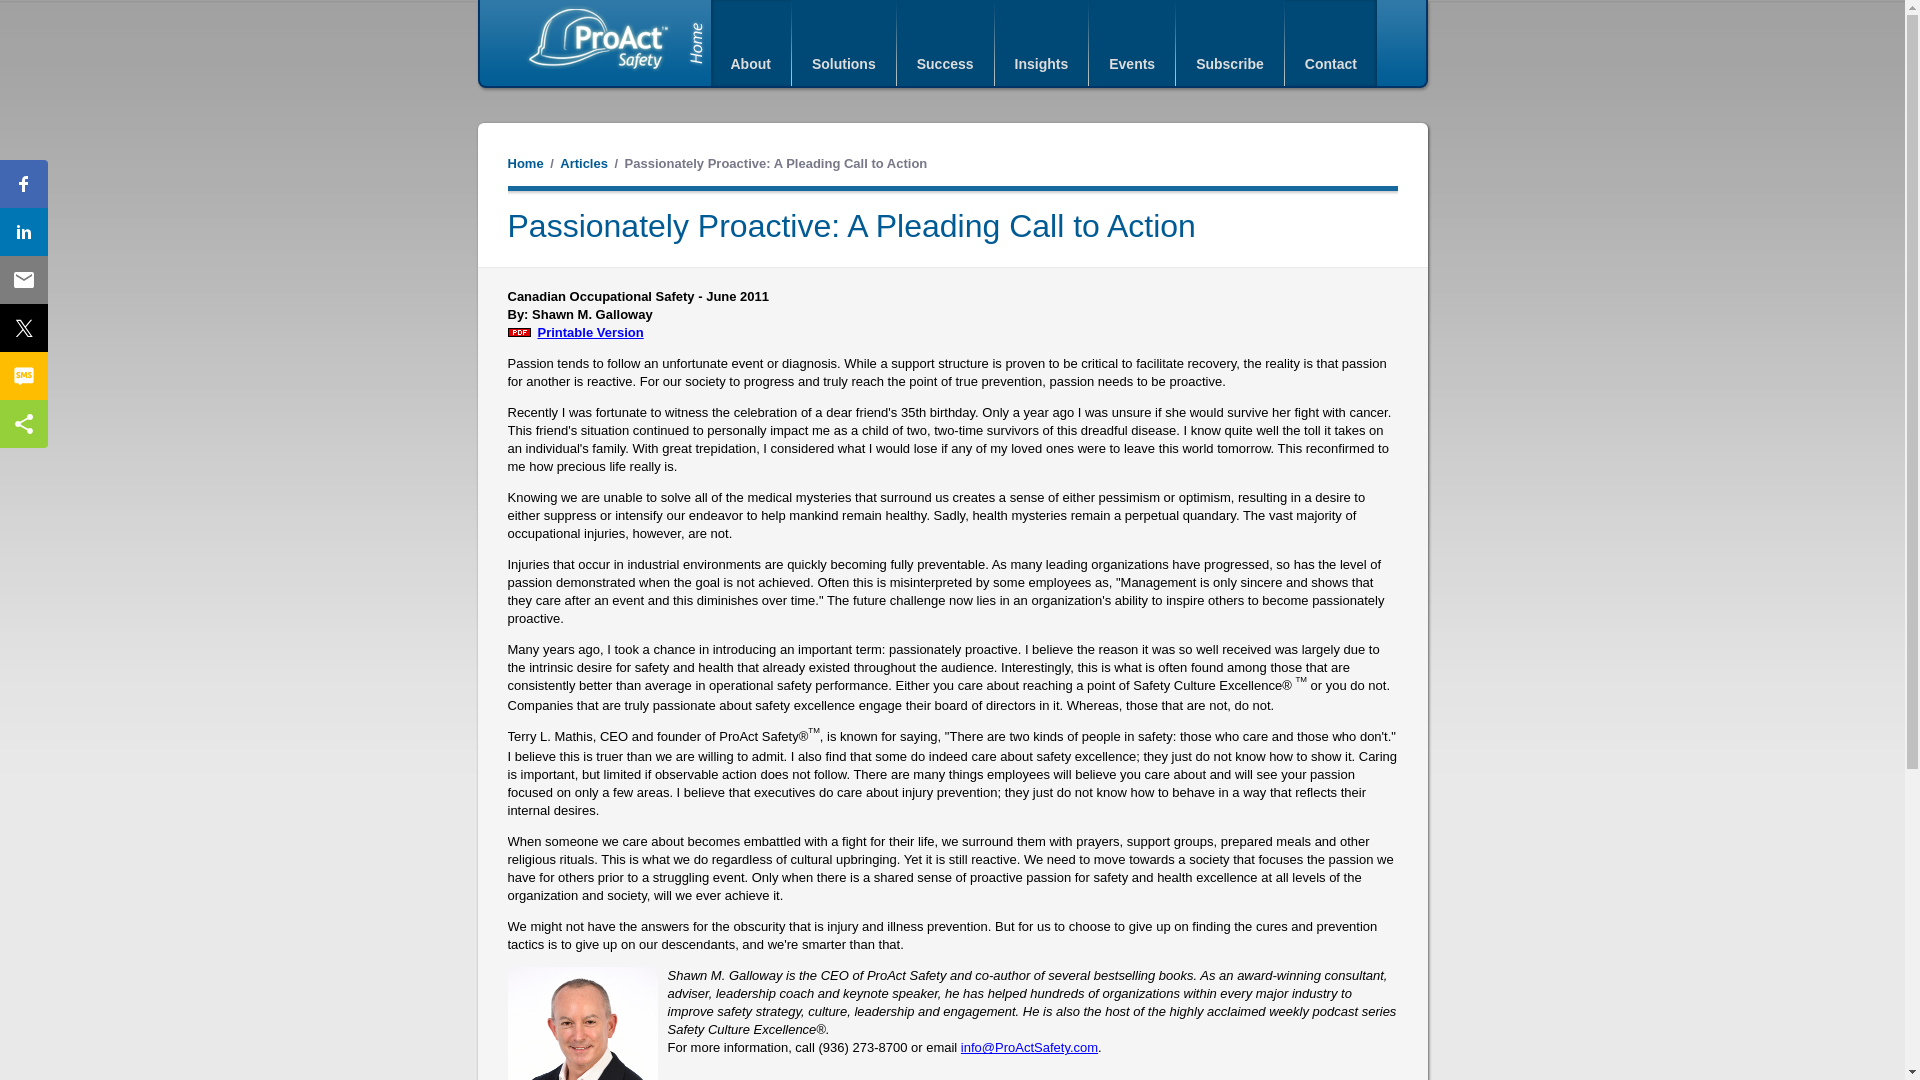 The image size is (1920, 1080). Describe the element at coordinates (844, 43) in the screenshot. I see `Solutions` at that location.